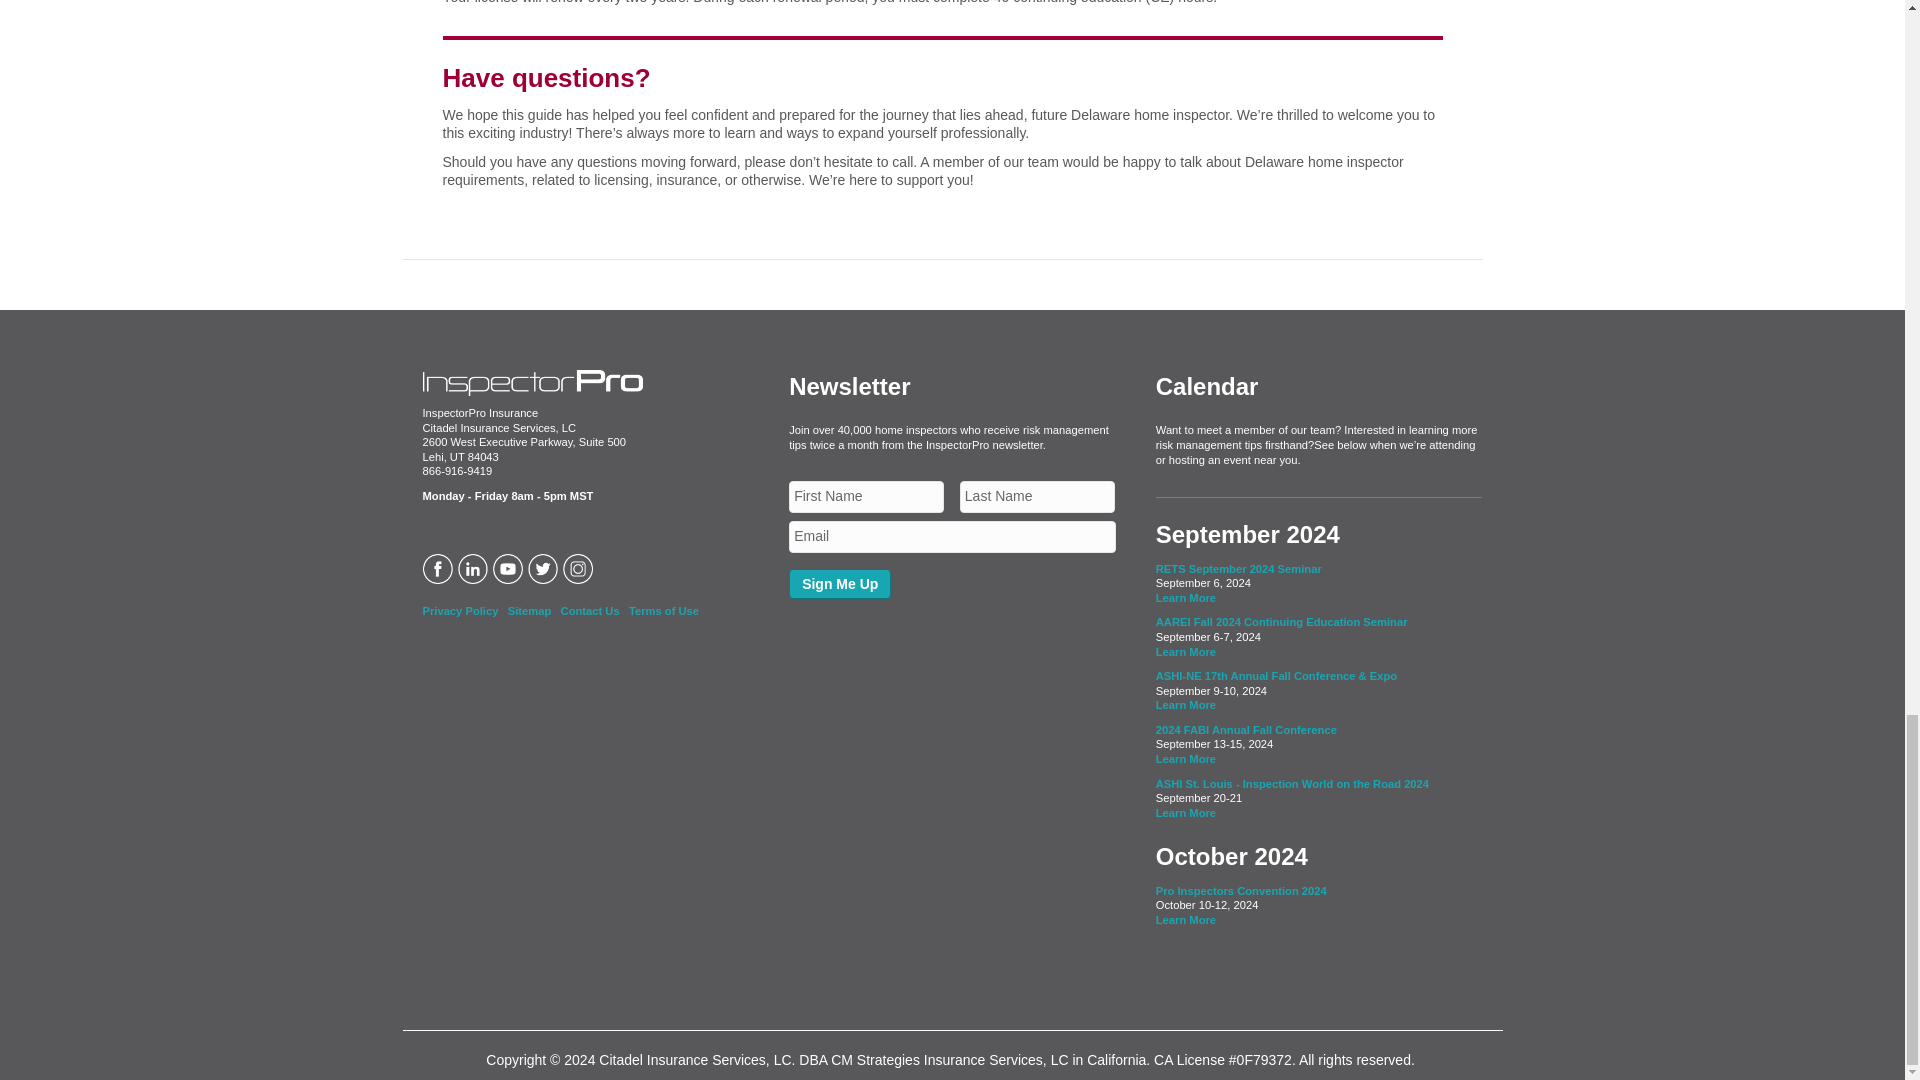 The image size is (1920, 1080). I want to click on Sign Me Up, so click(840, 584).